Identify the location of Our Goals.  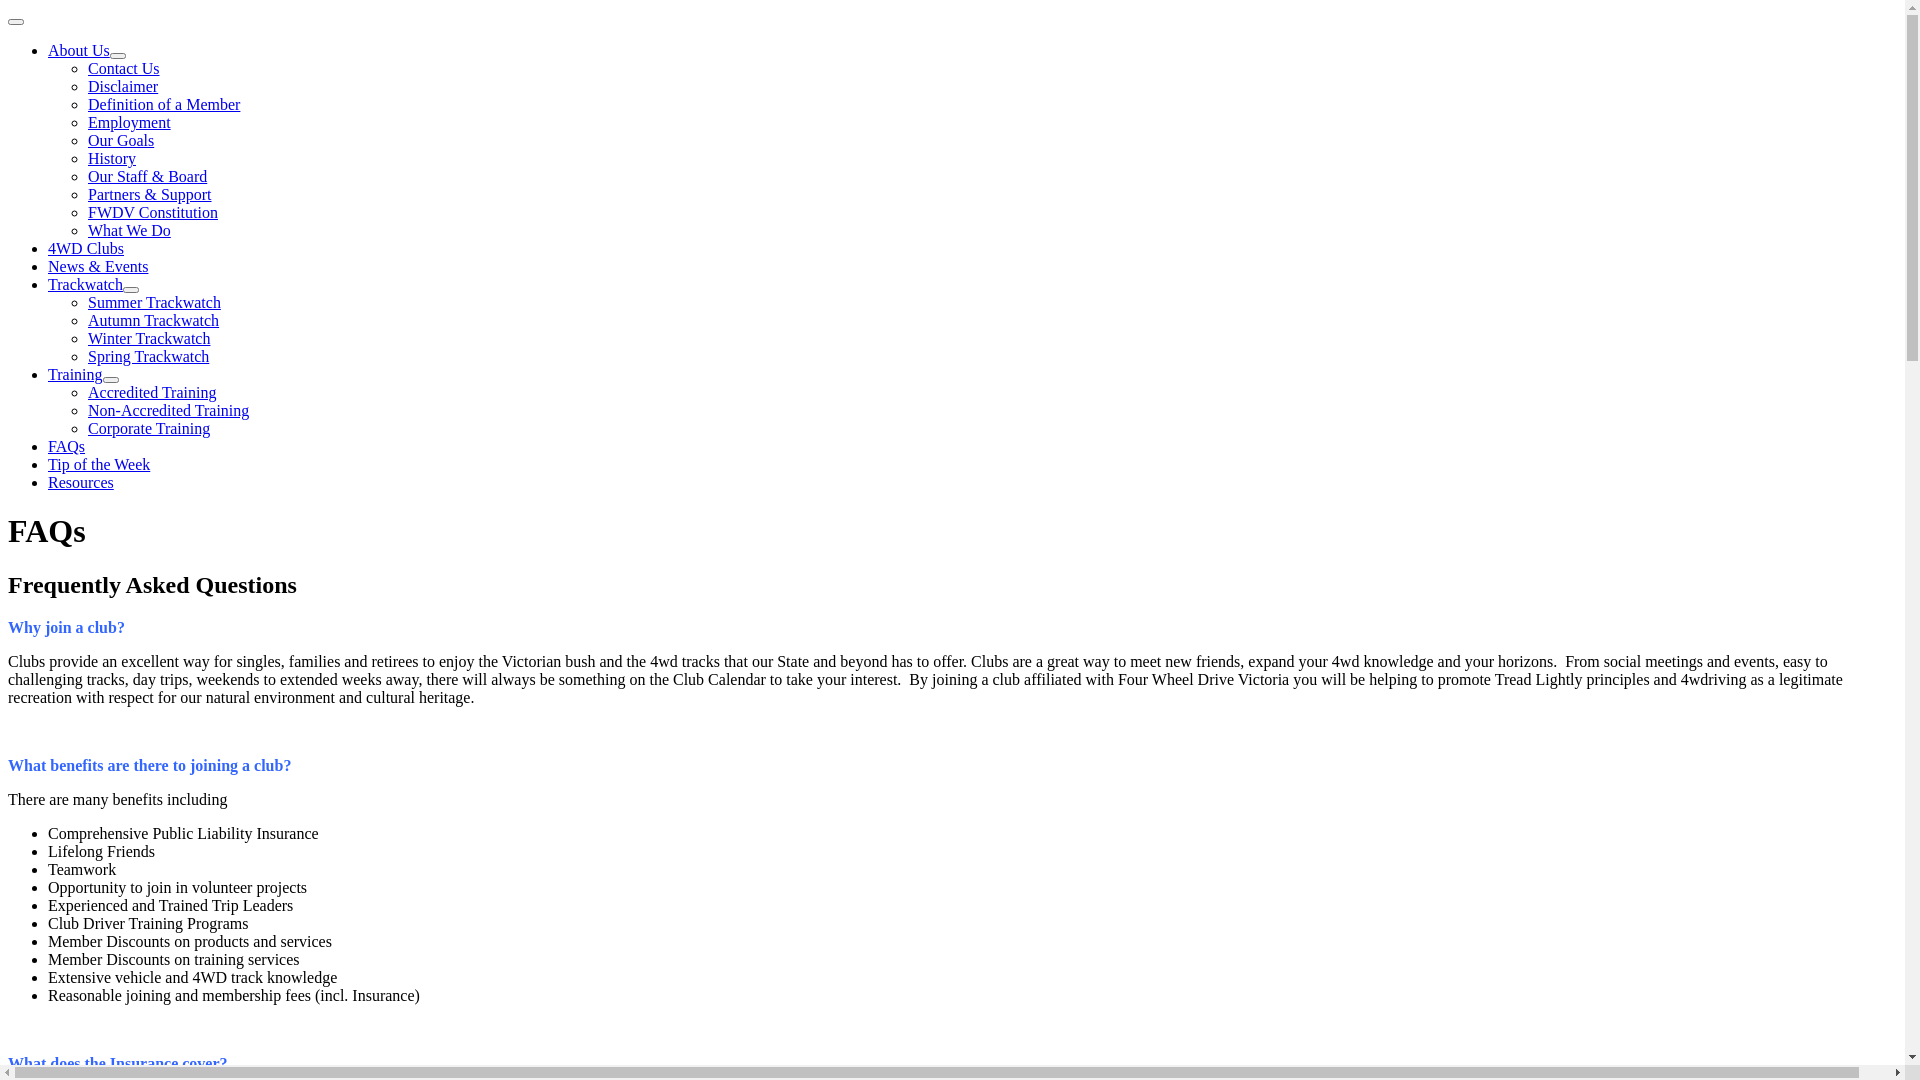
(121, 140).